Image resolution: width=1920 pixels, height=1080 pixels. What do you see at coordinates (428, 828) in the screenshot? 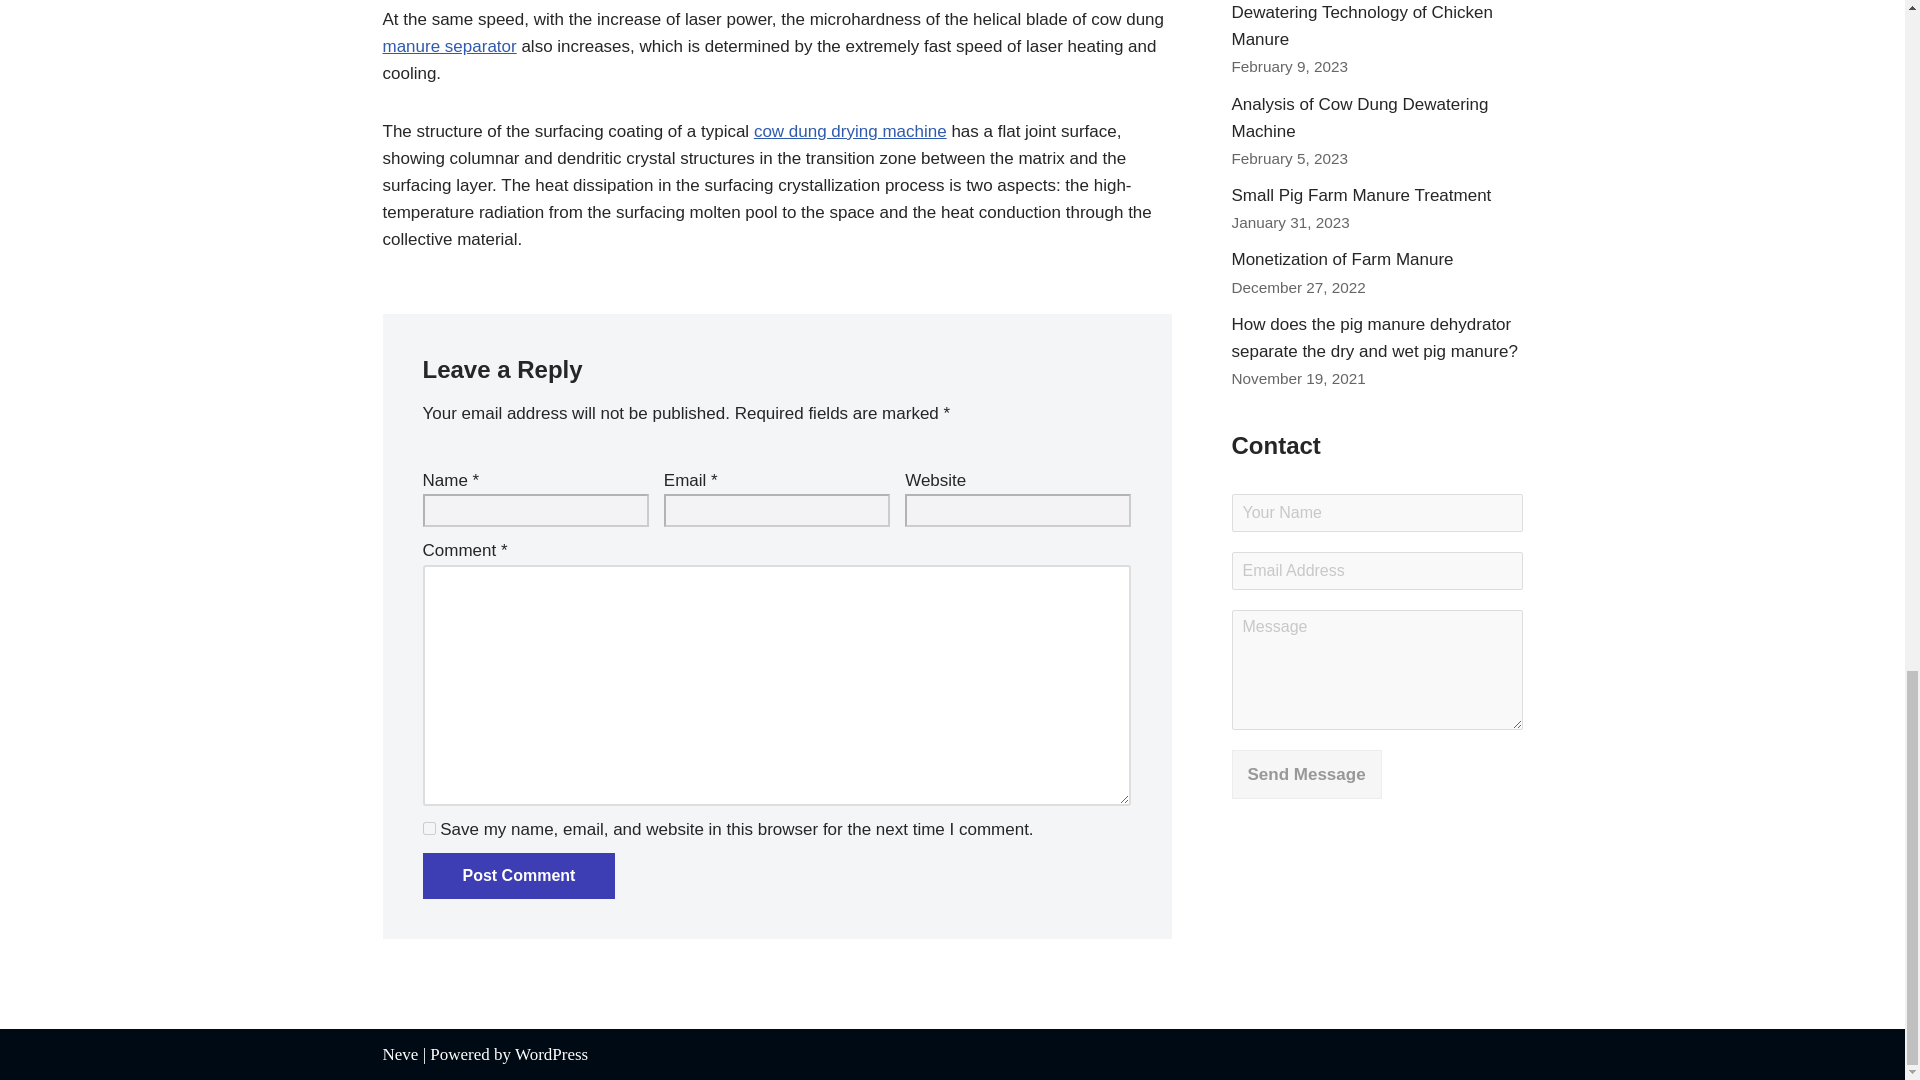
I see `yes` at bounding box center [428, 828].